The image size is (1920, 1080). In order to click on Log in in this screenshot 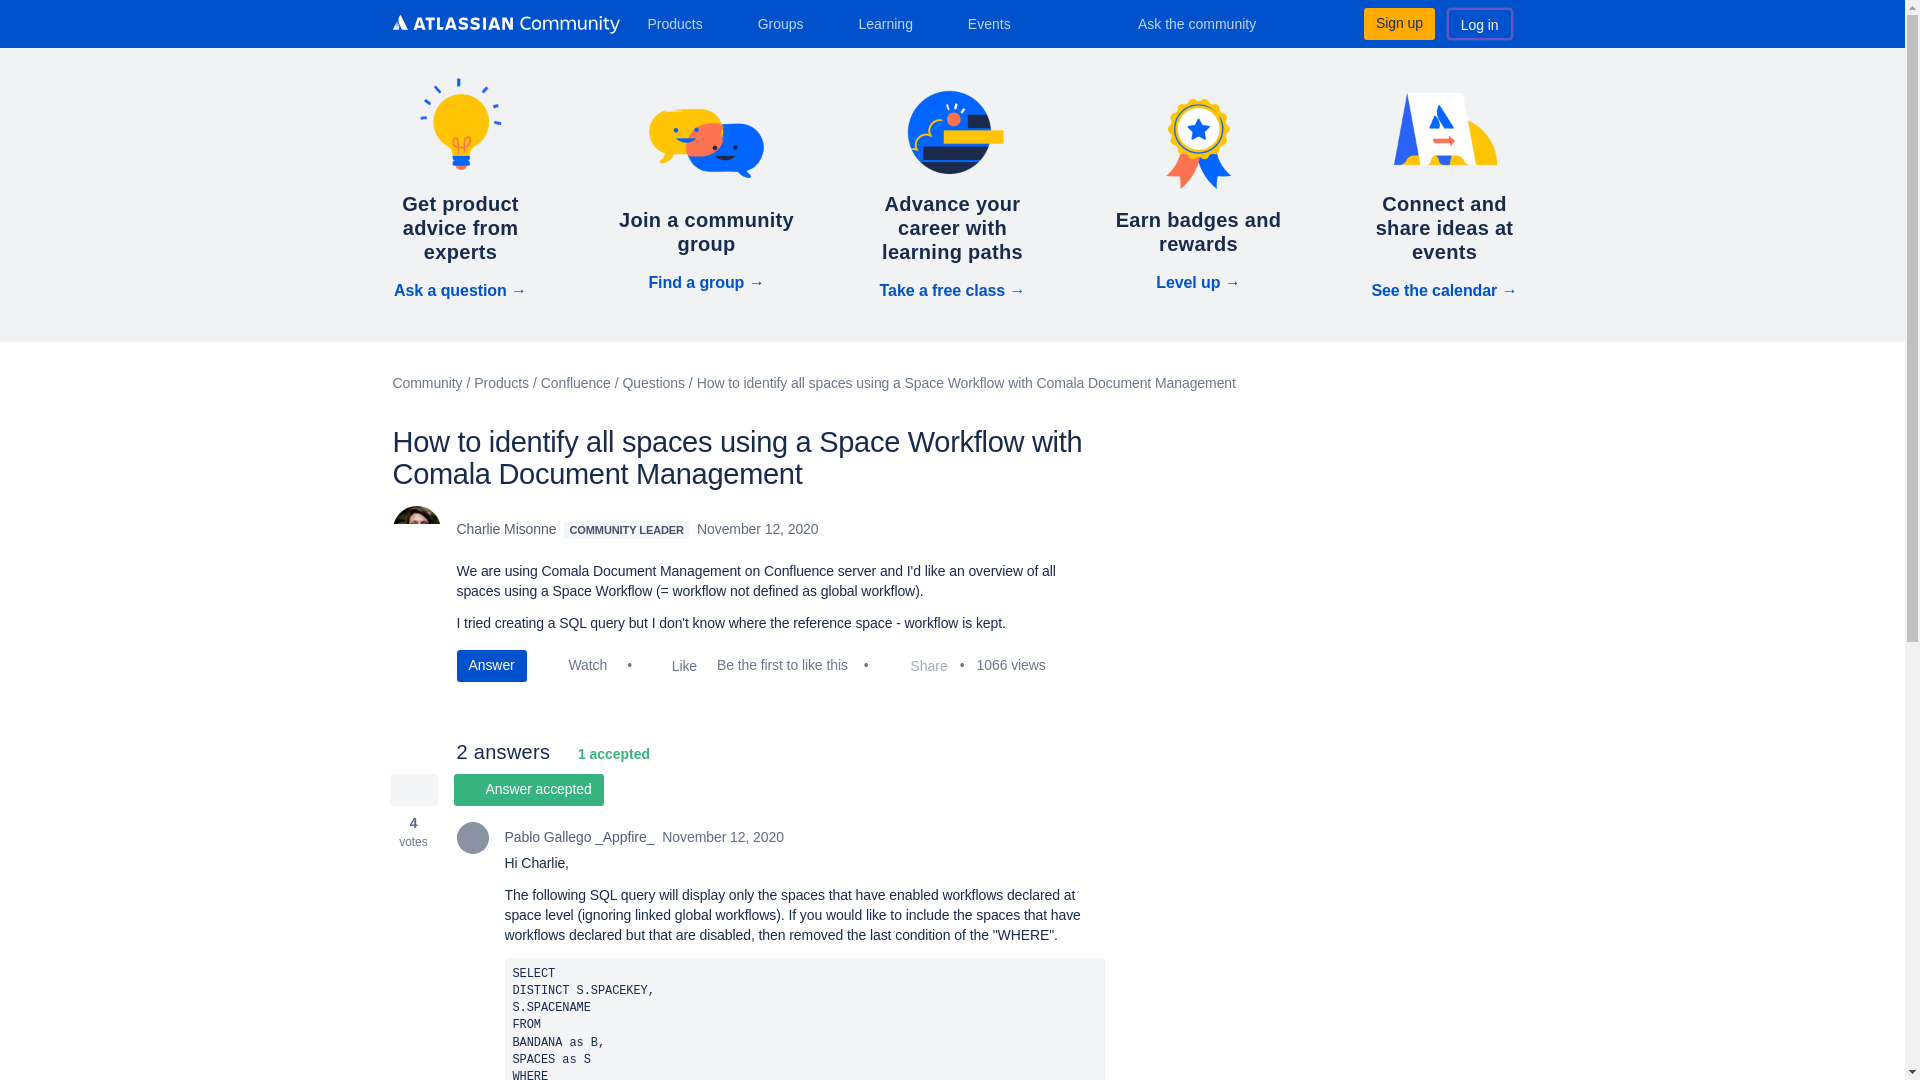, I will do `click(1480, 23)`.